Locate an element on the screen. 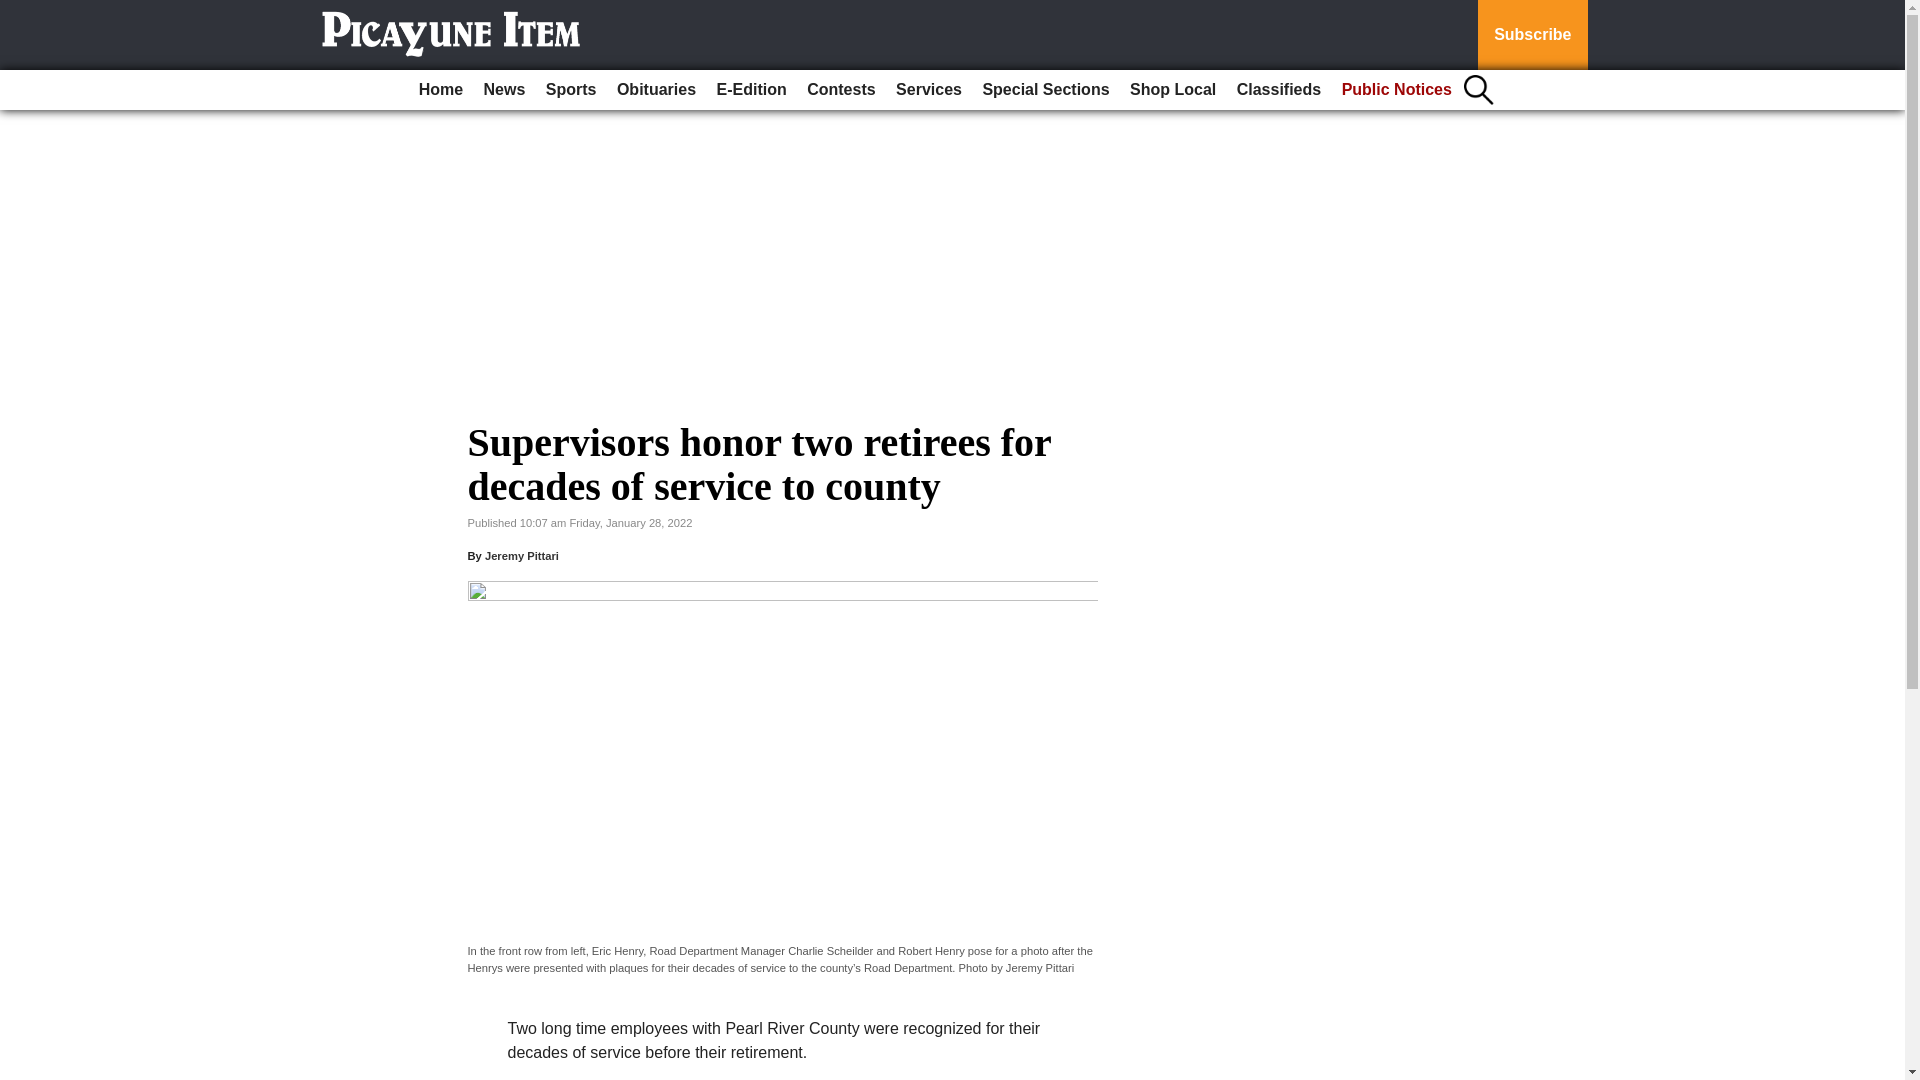 Image resolution: width=1920 pixels, height=1080 pixels. Shop Local is located at coordinates (1172, 90).